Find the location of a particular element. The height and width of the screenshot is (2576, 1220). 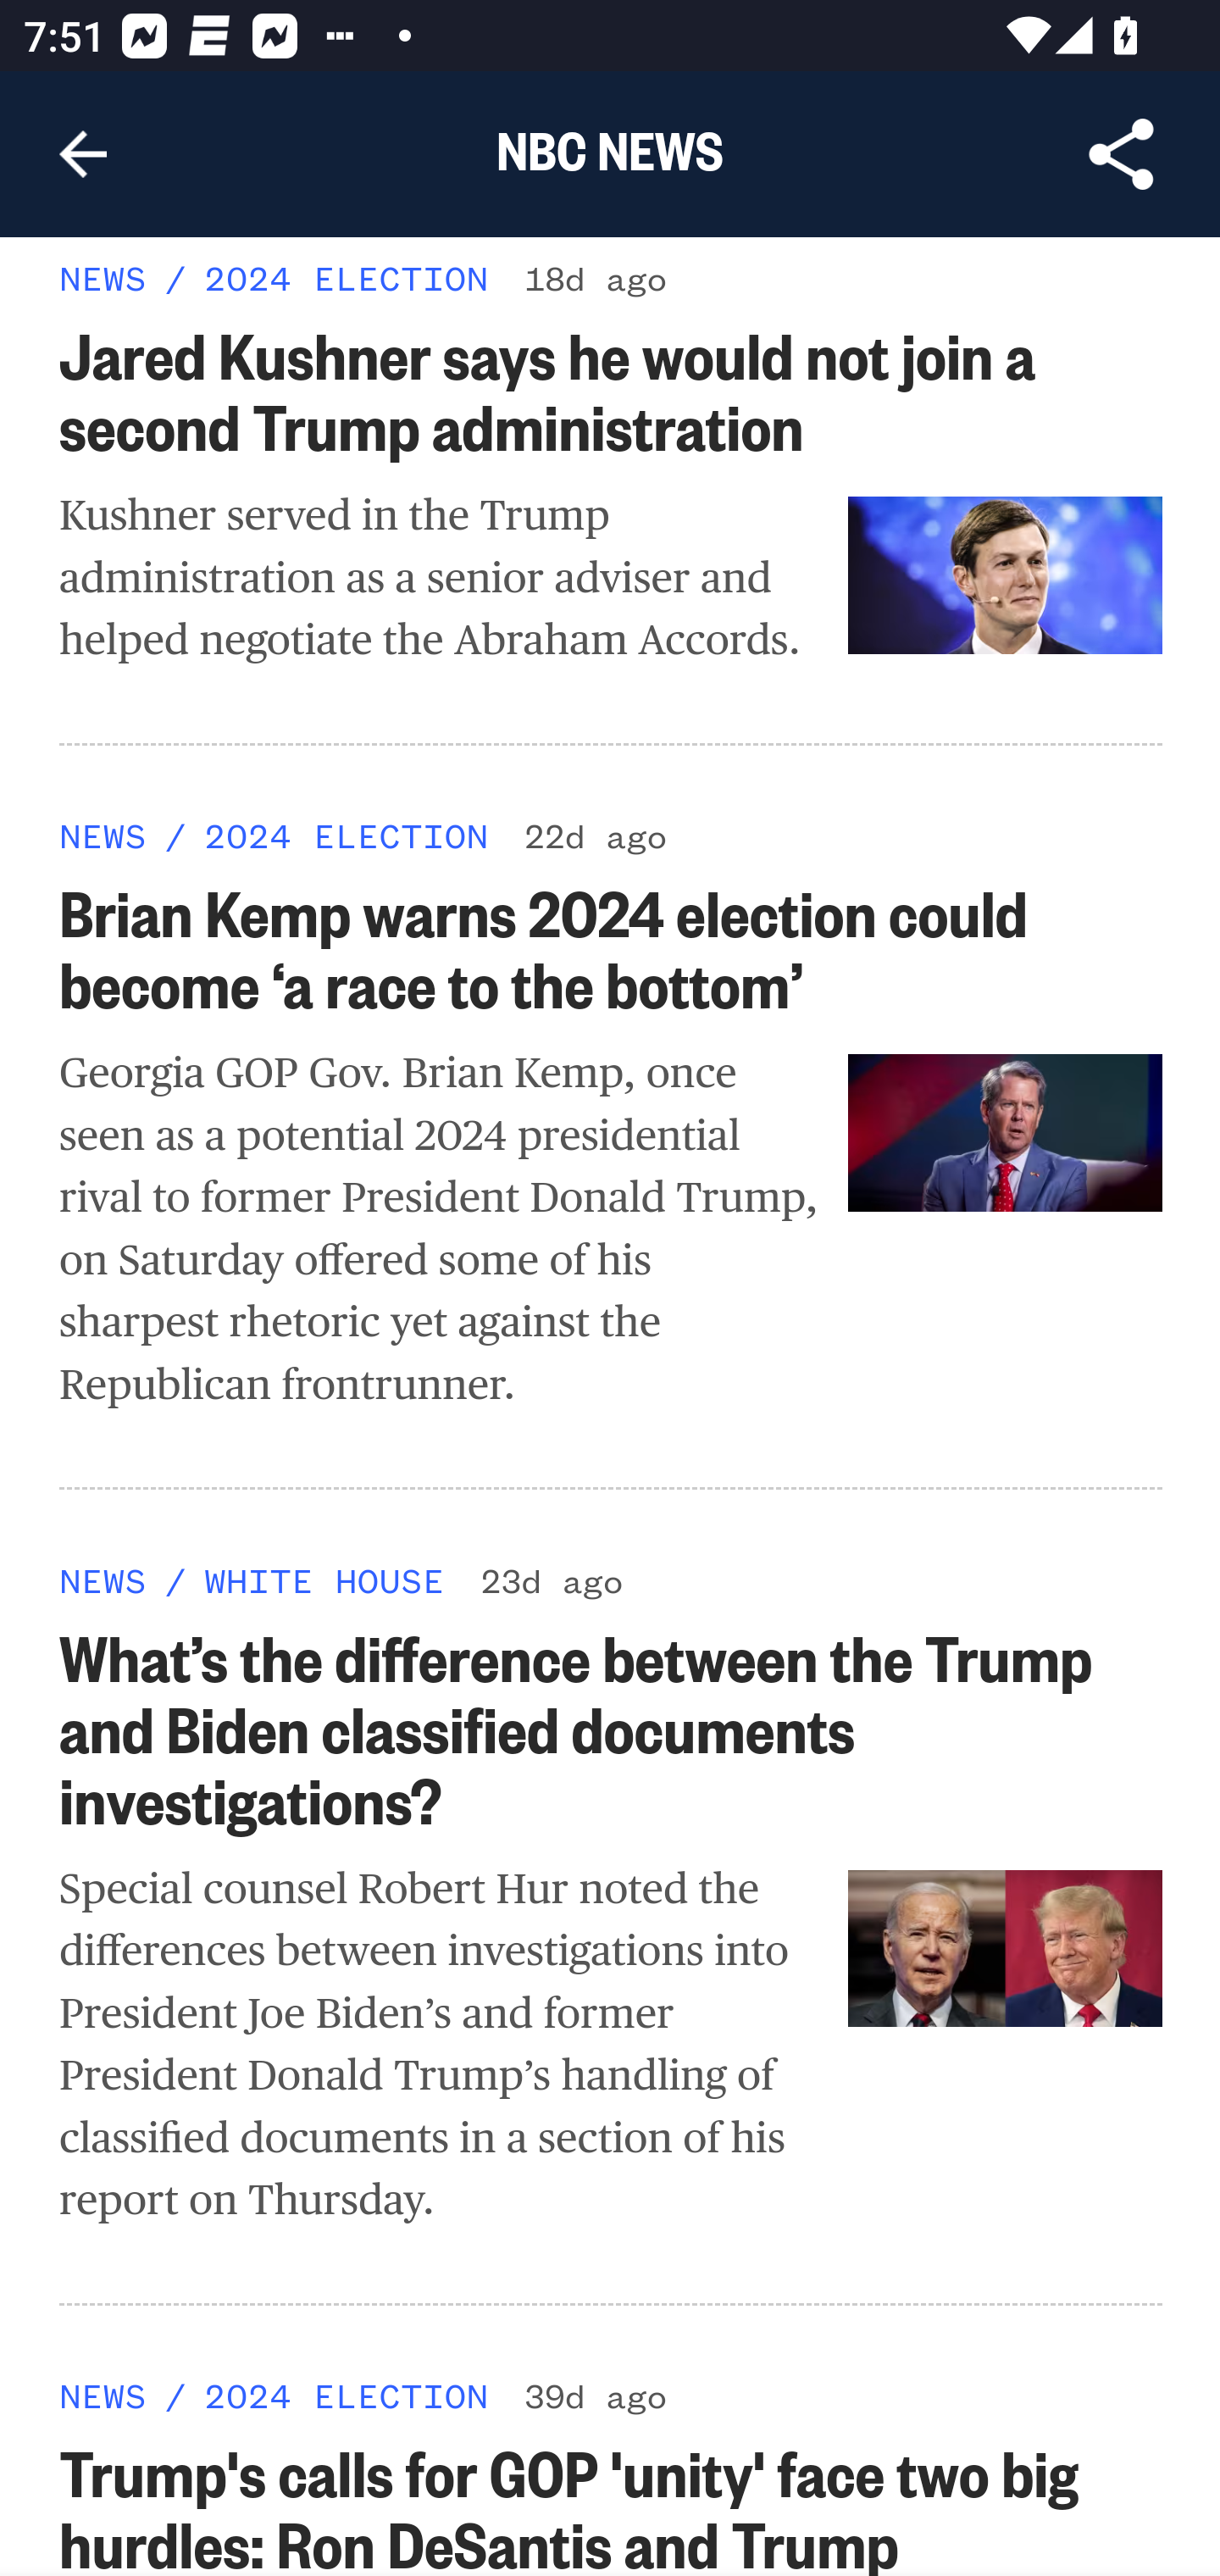

NEWS NEWS NEWS is located at coordinates (103, 1581).